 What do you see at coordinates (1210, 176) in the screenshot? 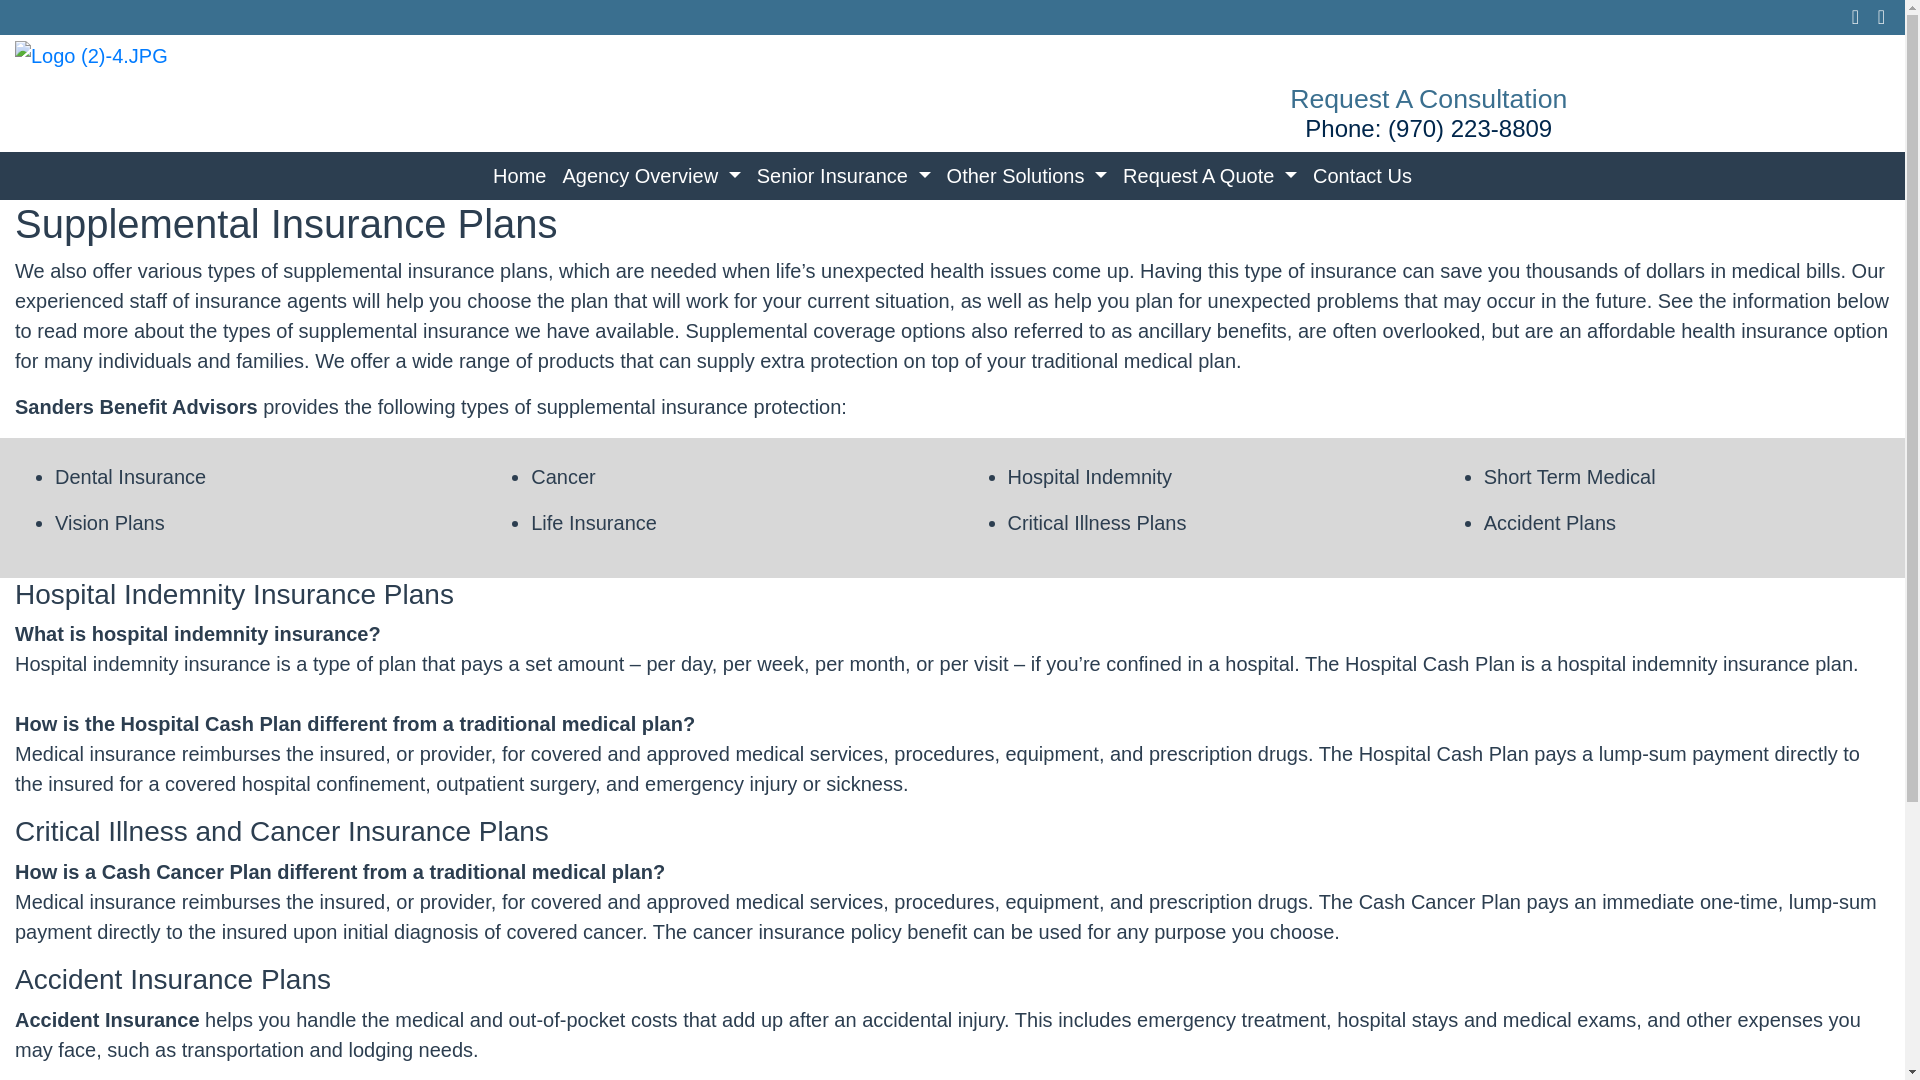
I see `Request A Quote` at bounding box center [1210, 176].